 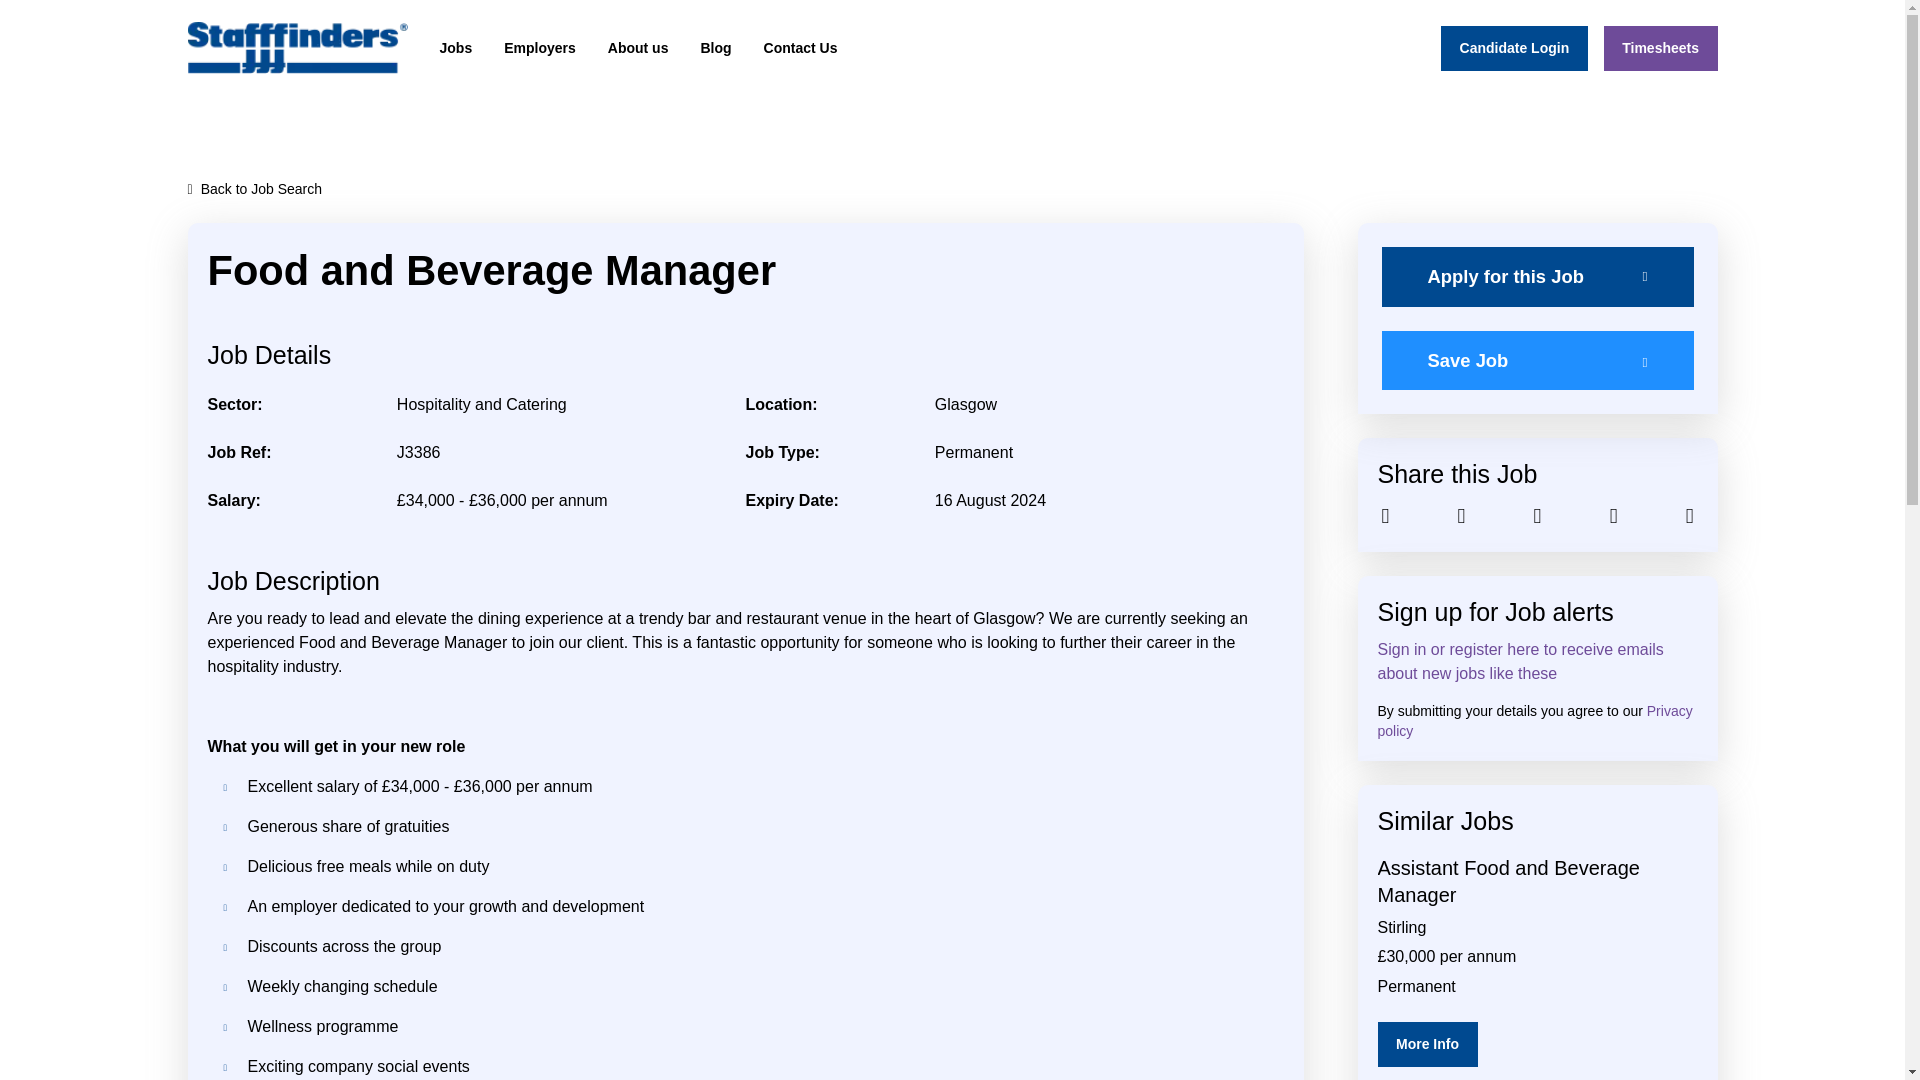 What do you see at coordinates (715, 48) in the screenshot?
I see `Blog` at bounding box center [715, 48].